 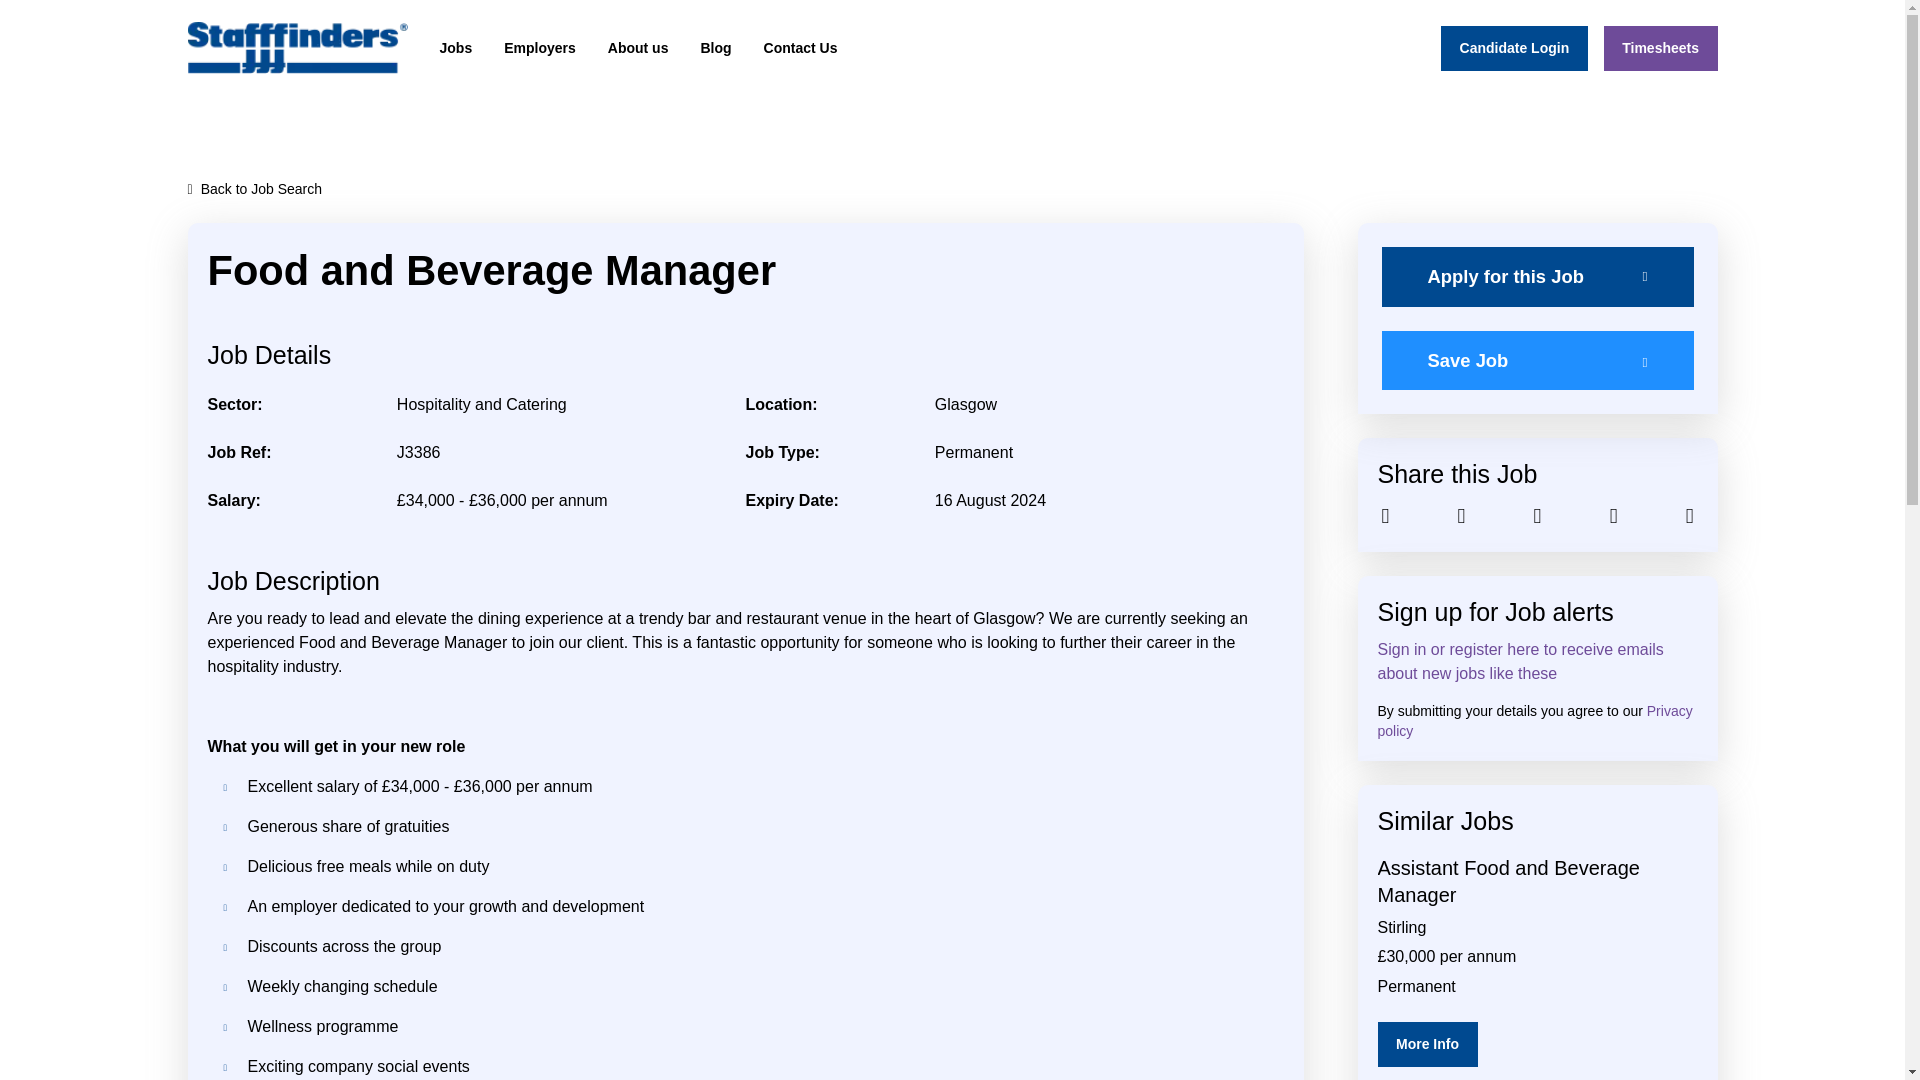 What do you see at coordinates (715, 48) in the screenshot?
I see `Blog` at bounding box center [715, 48].